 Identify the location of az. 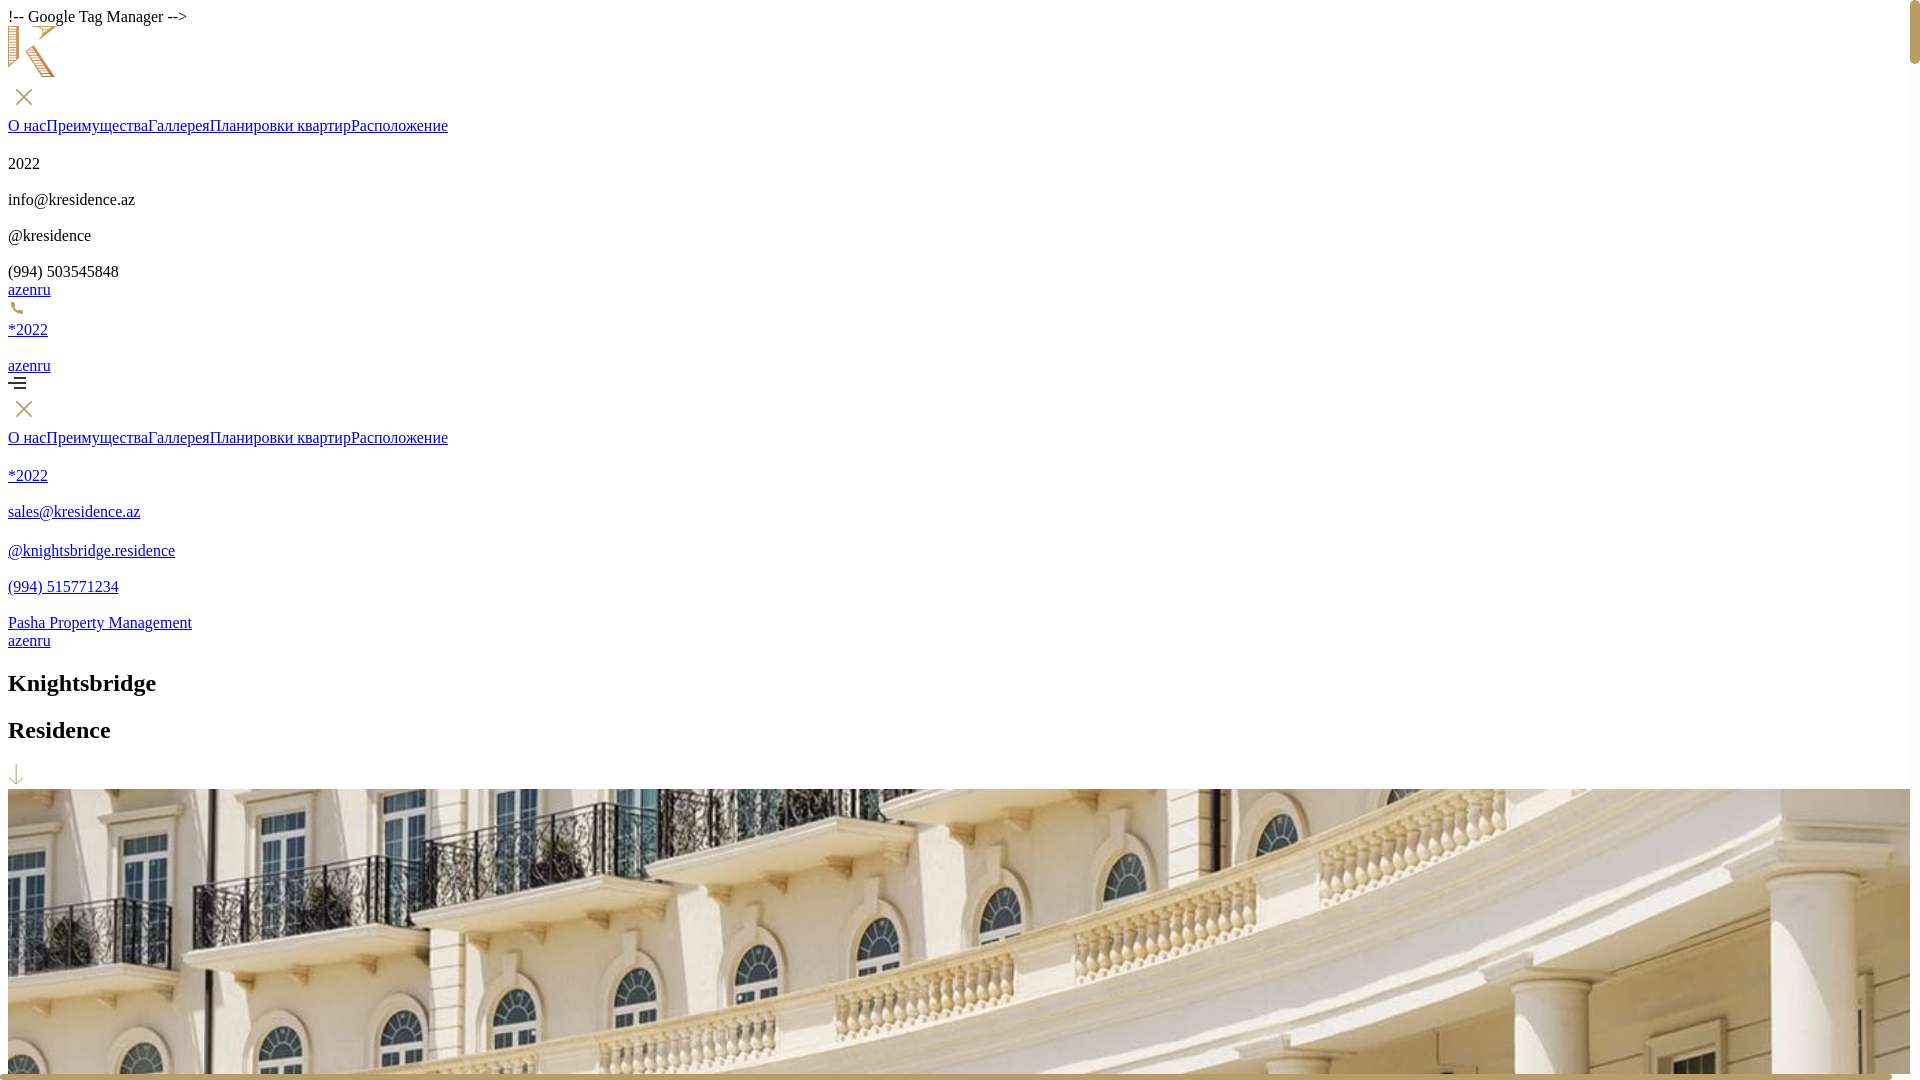
(15, 640).